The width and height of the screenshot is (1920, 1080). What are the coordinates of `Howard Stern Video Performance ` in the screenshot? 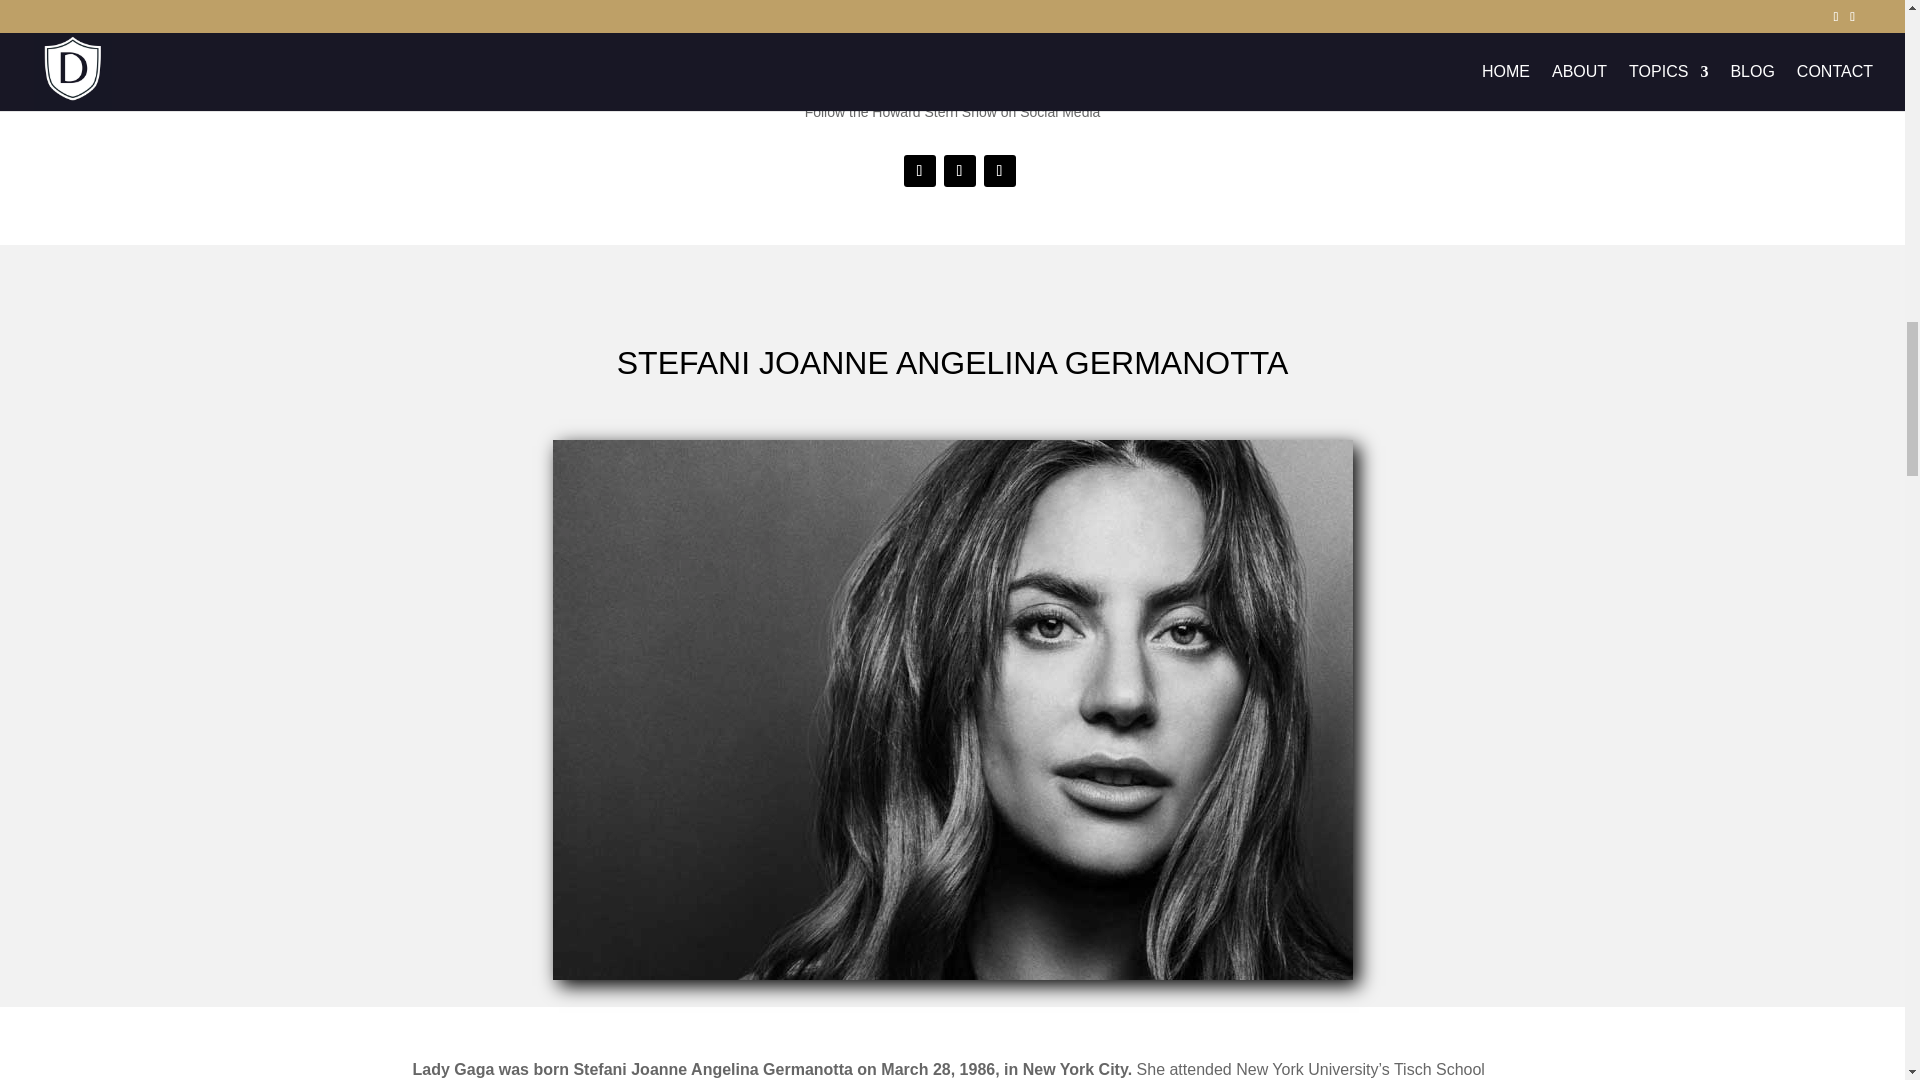 It's located at (1237, 22).